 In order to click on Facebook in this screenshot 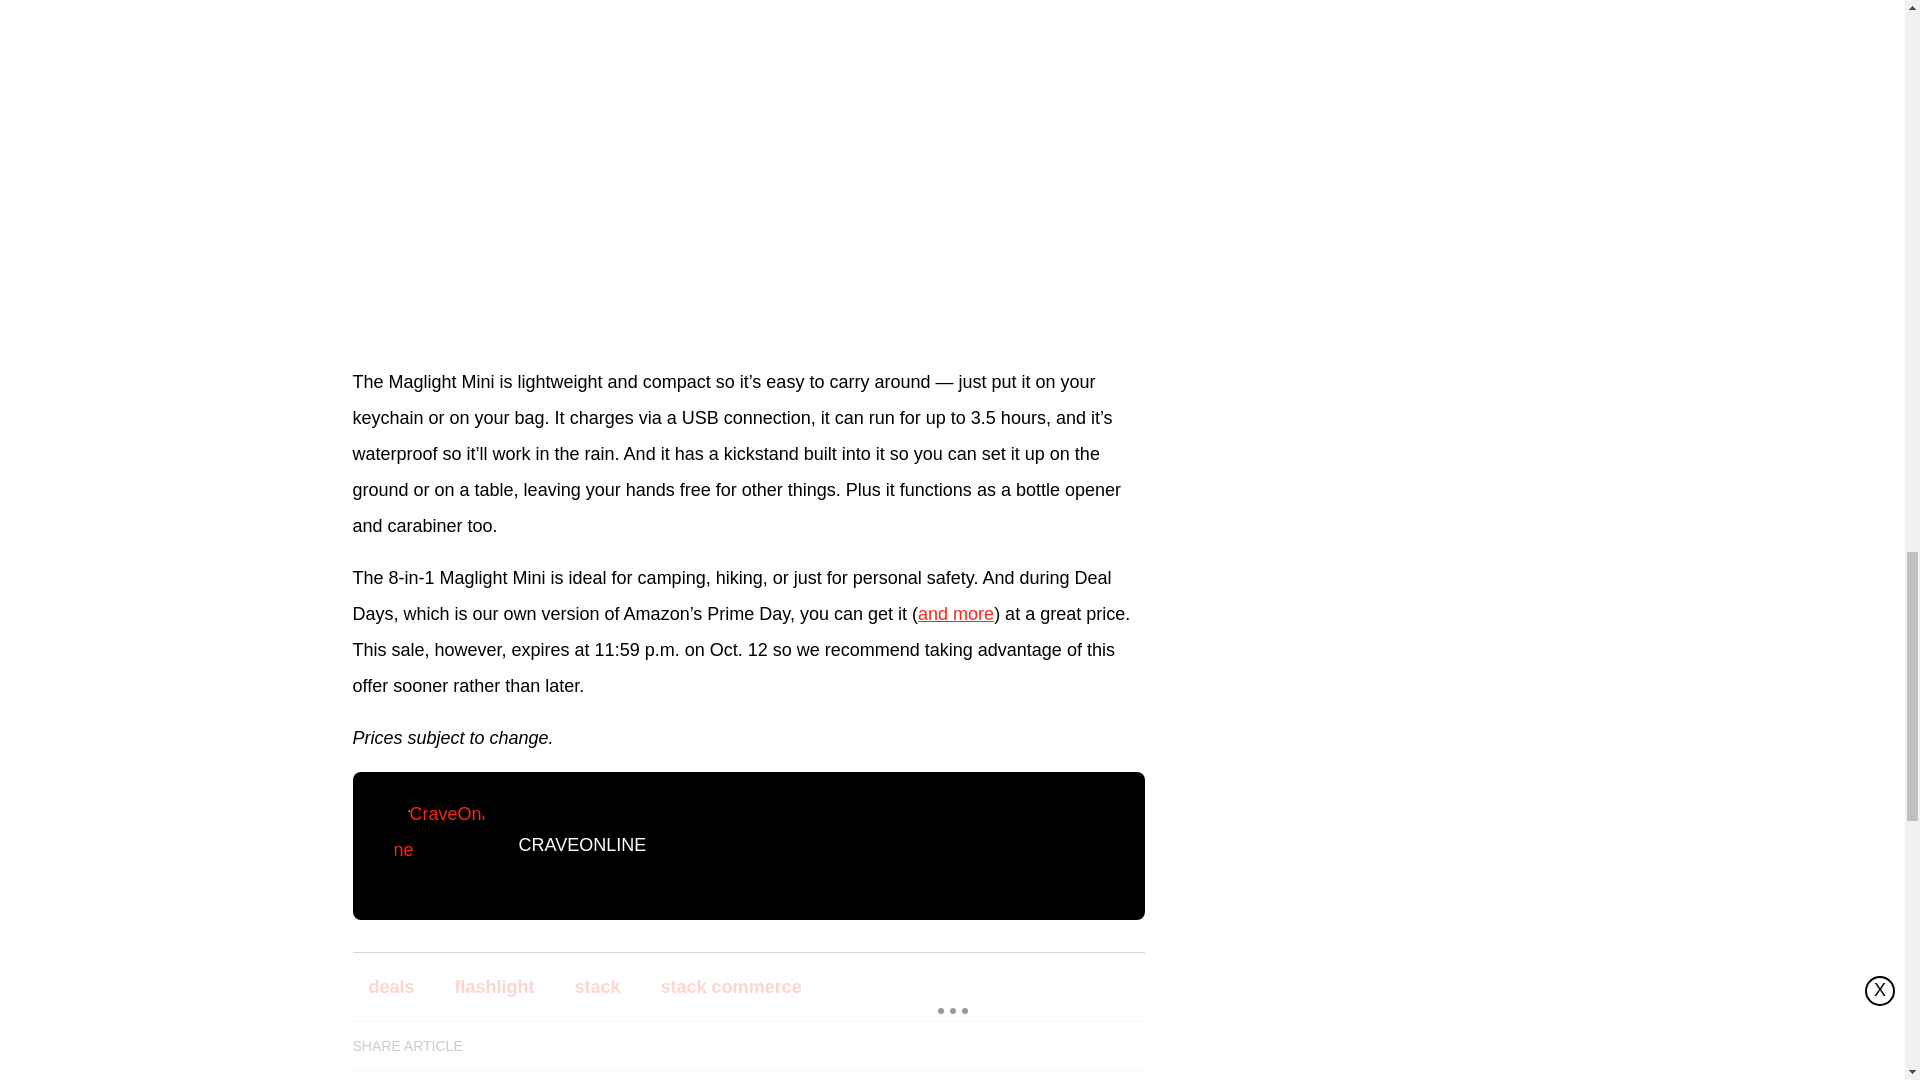, I will do `click(498, 1046)`.